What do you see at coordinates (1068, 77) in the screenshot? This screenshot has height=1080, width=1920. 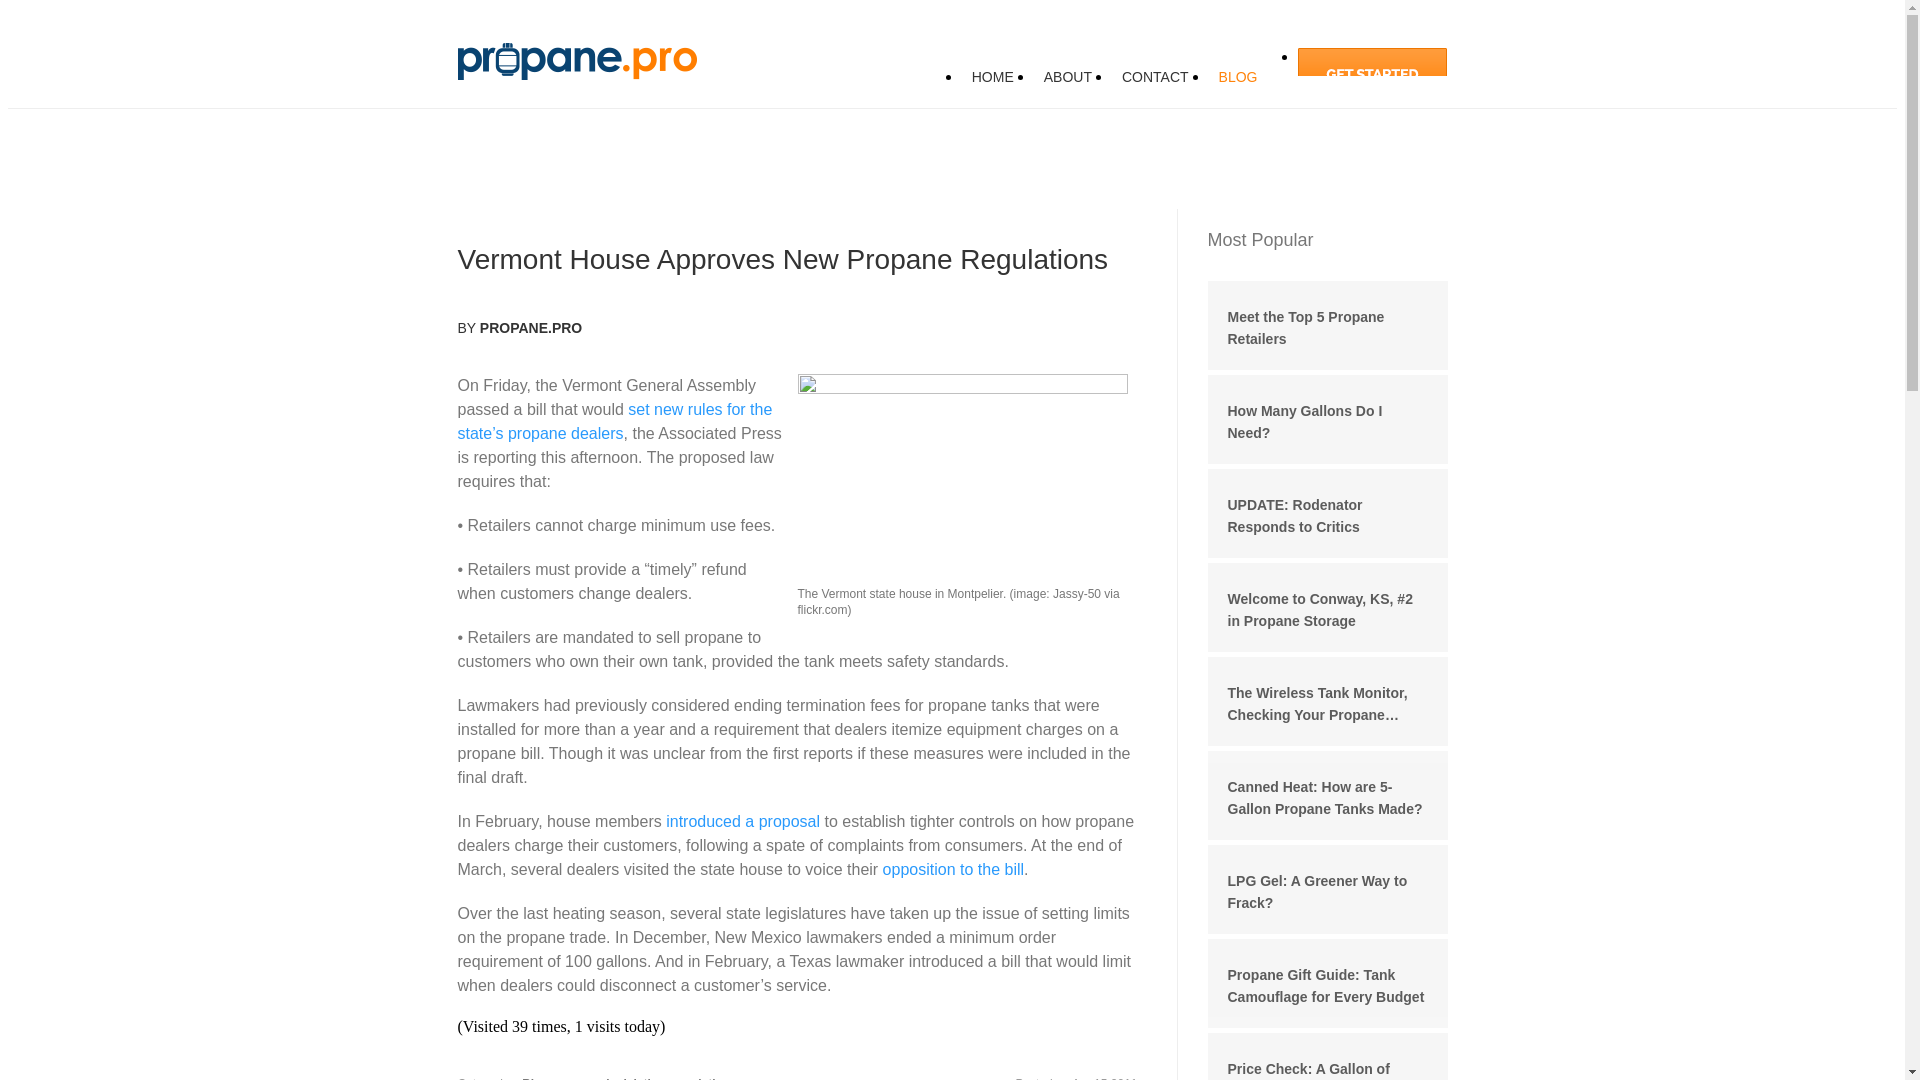 I see `ABOUT` at bounding box center [1068, 77].